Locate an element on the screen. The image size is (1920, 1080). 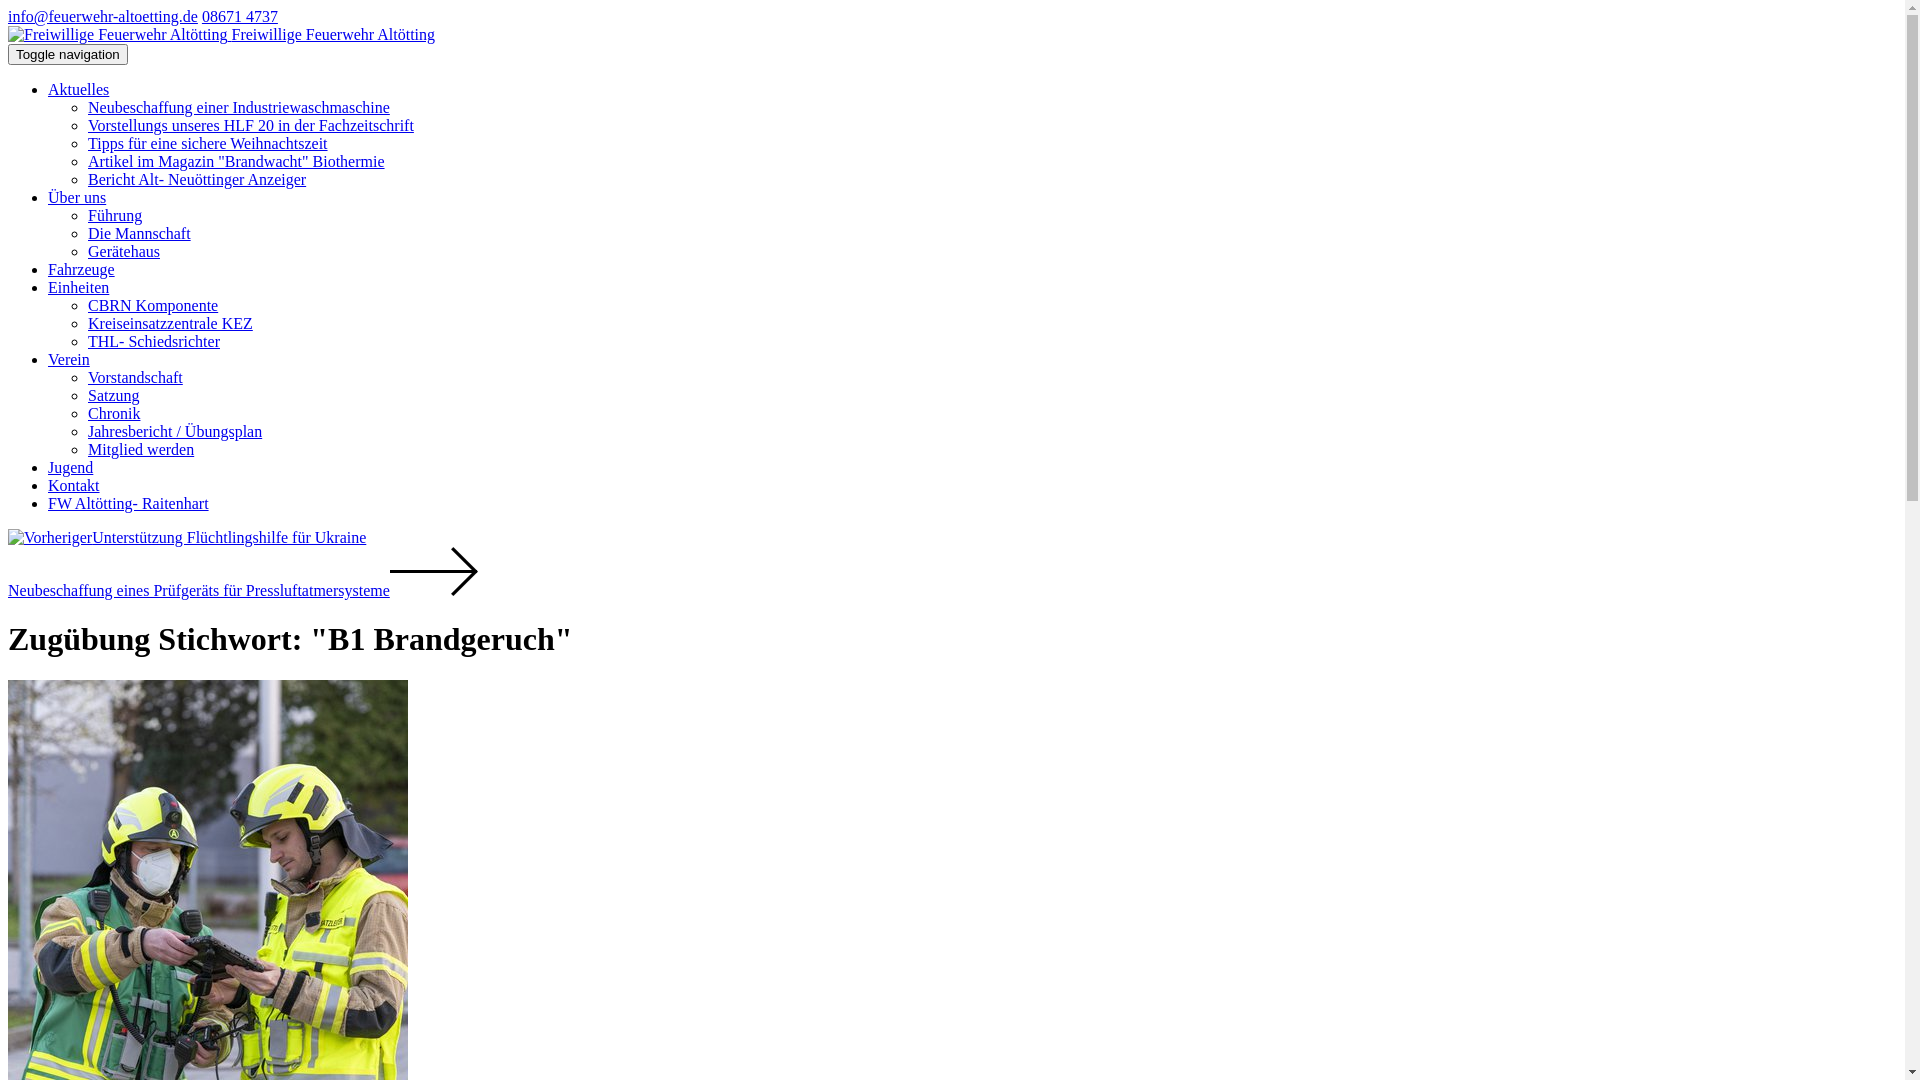
Vorstellungs unseres HLF 20 in der Fachzeitschrift is located at coordinates (251, 126).